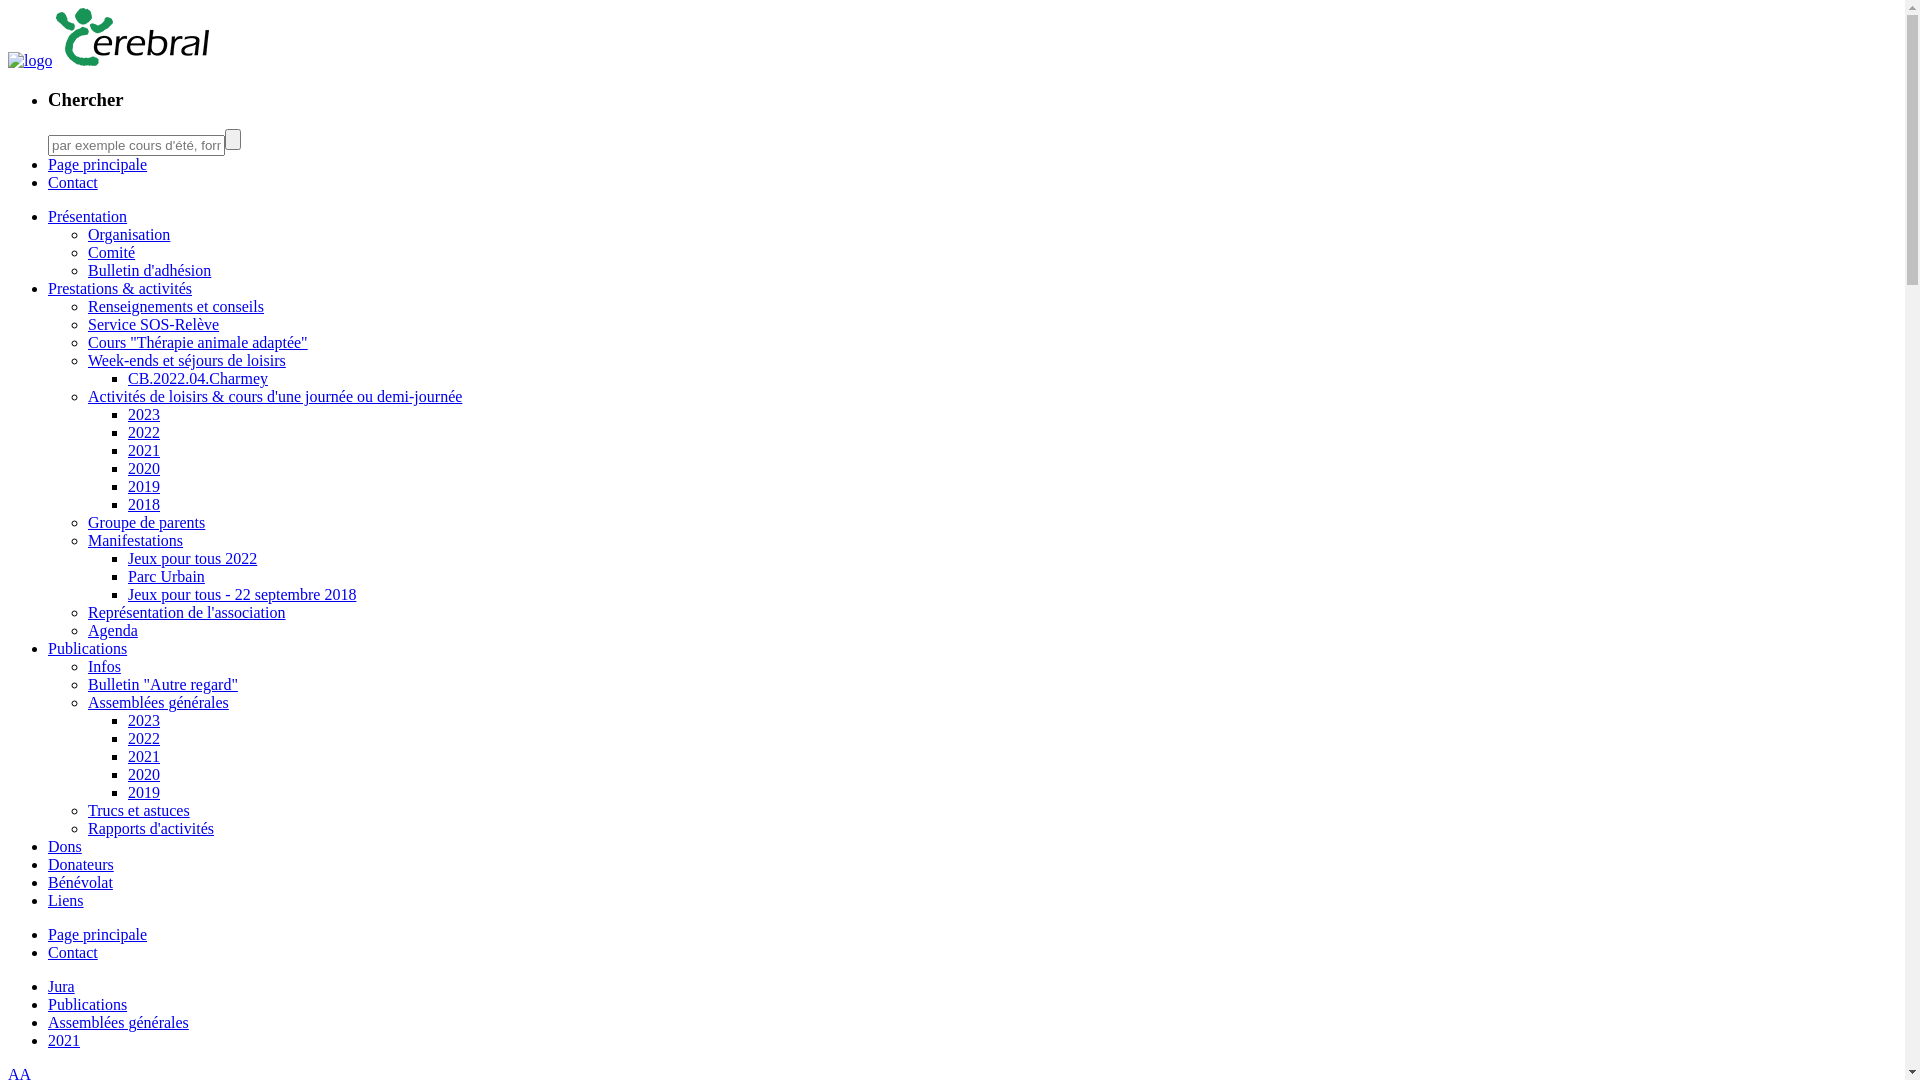 The width and height of the screenshot is (1920, 1080). Describe the element at coordinates (64, 1040) in the screenshot. I see `2021` at that location.